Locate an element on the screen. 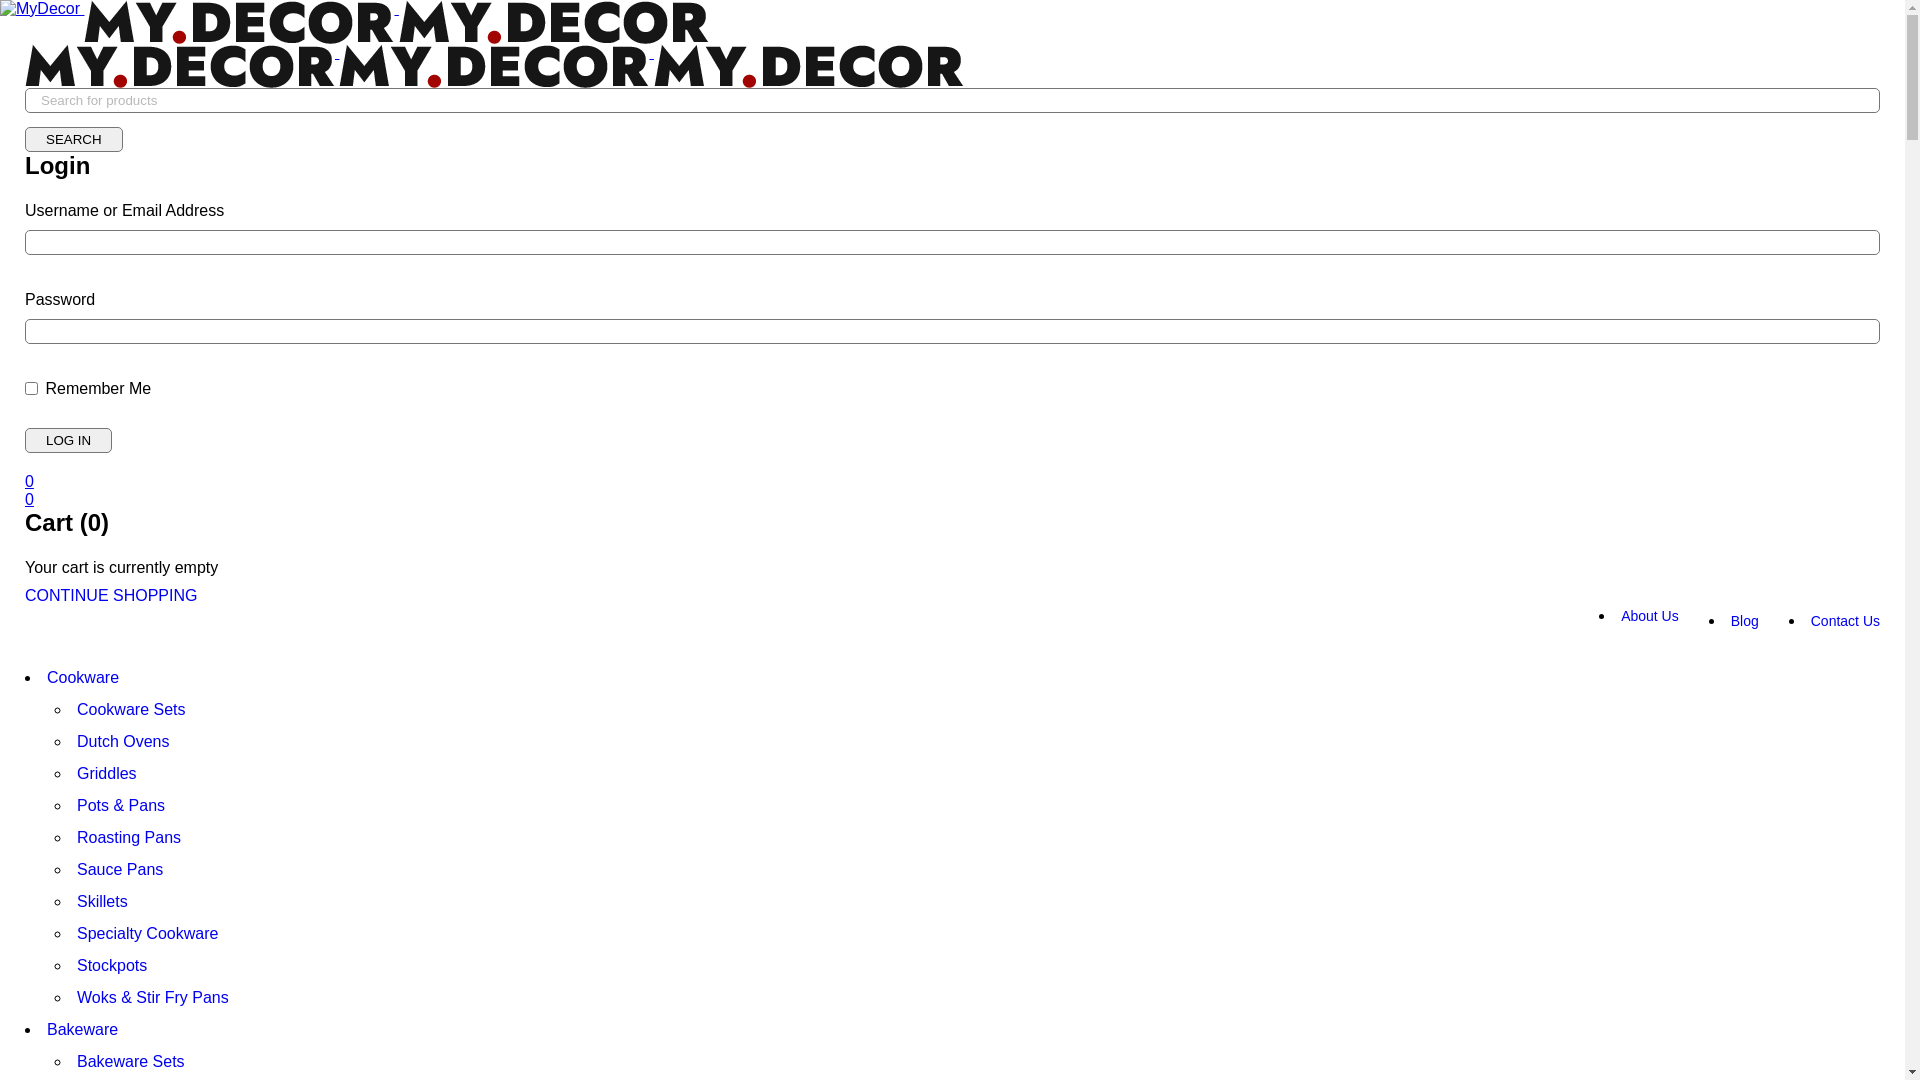 The image size is (1920, 1080). Sauce Pans is located at coordinates (120, 870).